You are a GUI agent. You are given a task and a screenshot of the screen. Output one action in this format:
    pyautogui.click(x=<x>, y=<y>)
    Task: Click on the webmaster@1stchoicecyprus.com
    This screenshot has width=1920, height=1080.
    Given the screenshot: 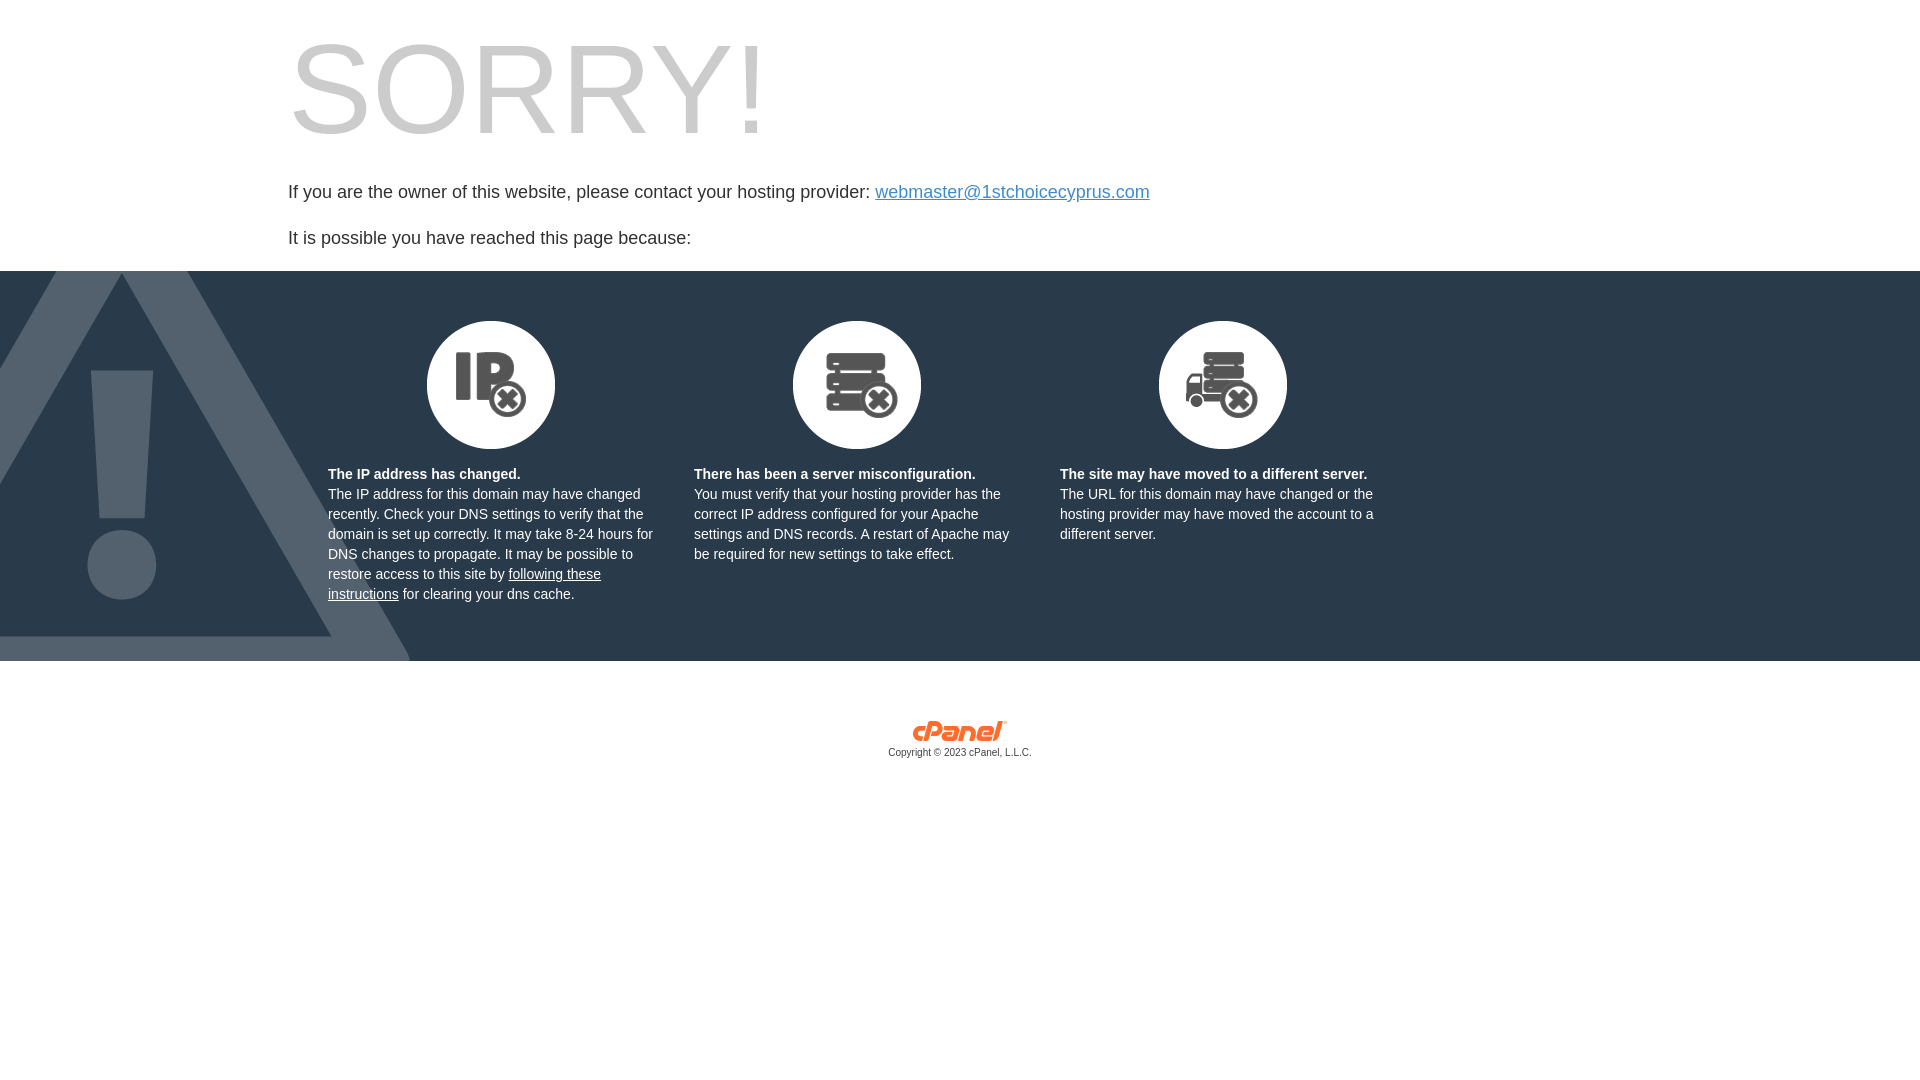 What is the action you would take?
    pyautogui.click(x=1012, y=192)
    